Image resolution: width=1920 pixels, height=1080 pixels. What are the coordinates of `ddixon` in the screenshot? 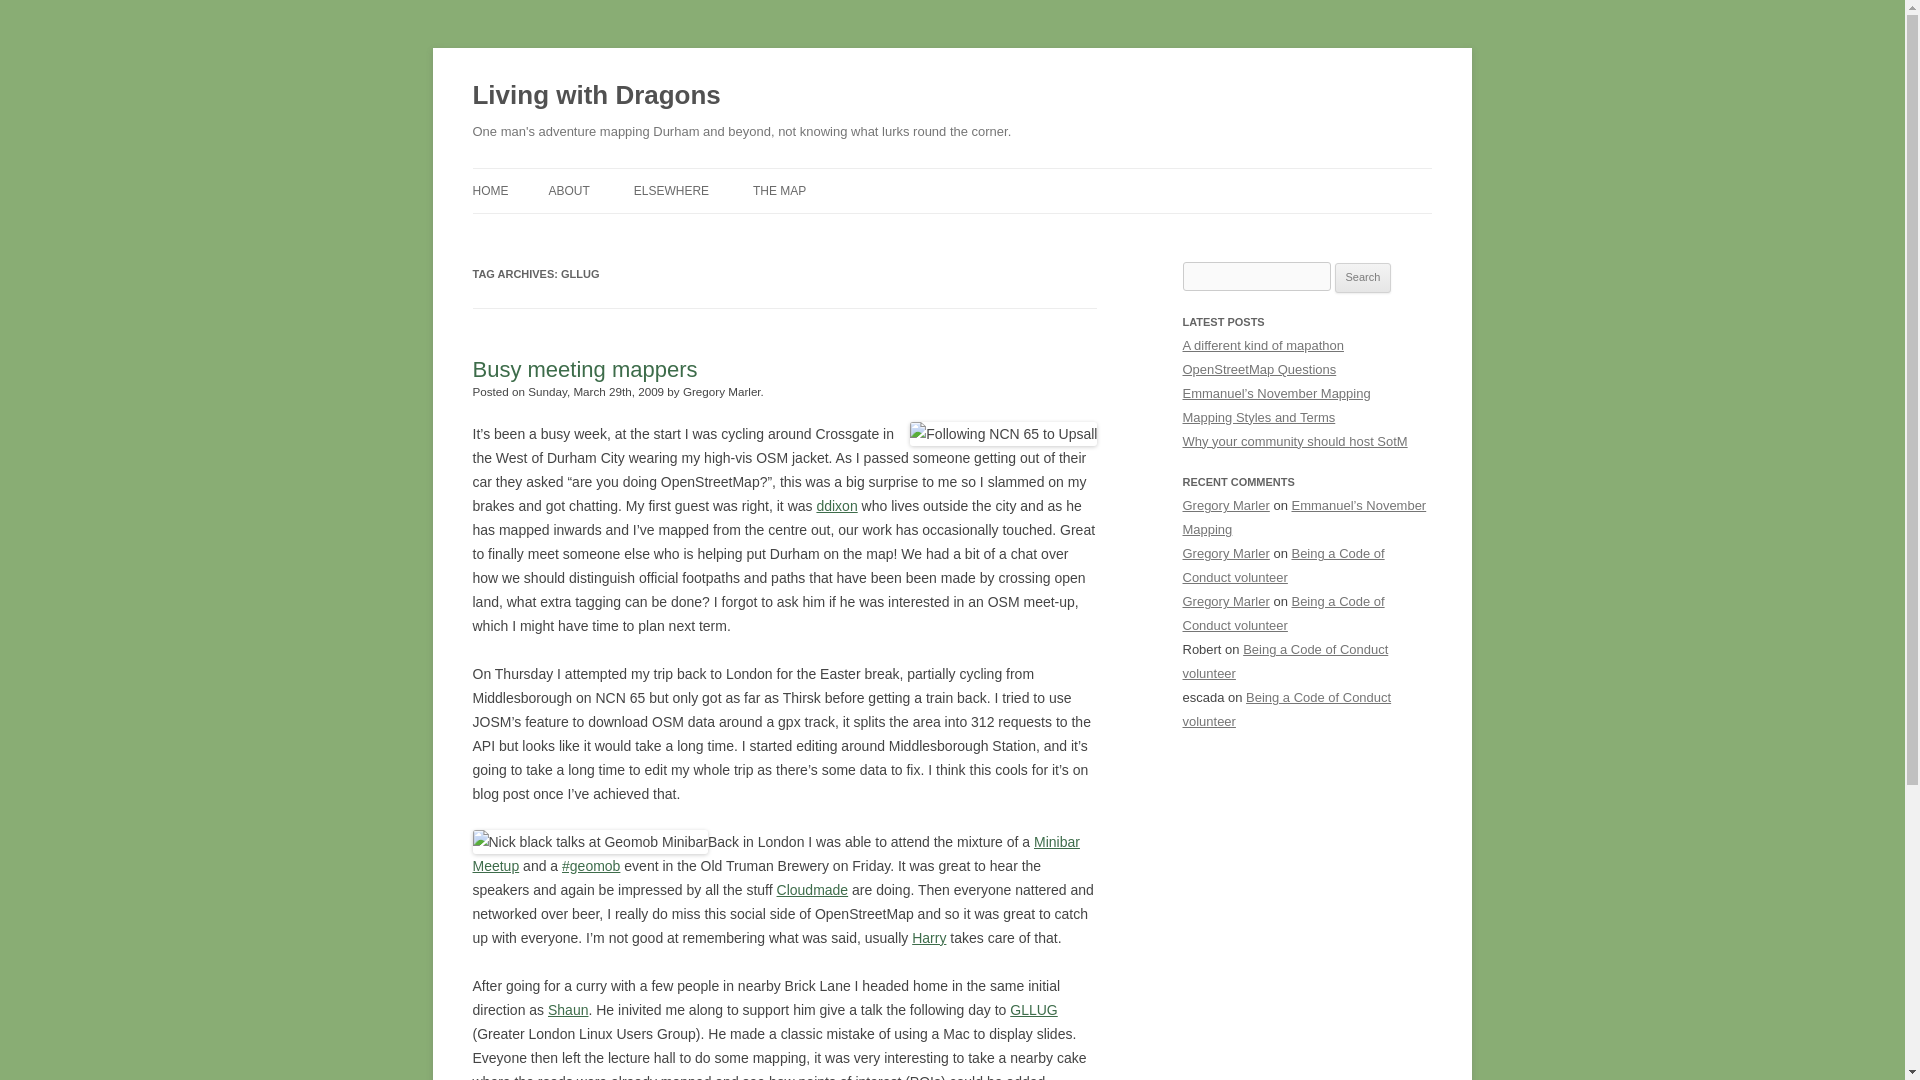 It's located at (836, 506).